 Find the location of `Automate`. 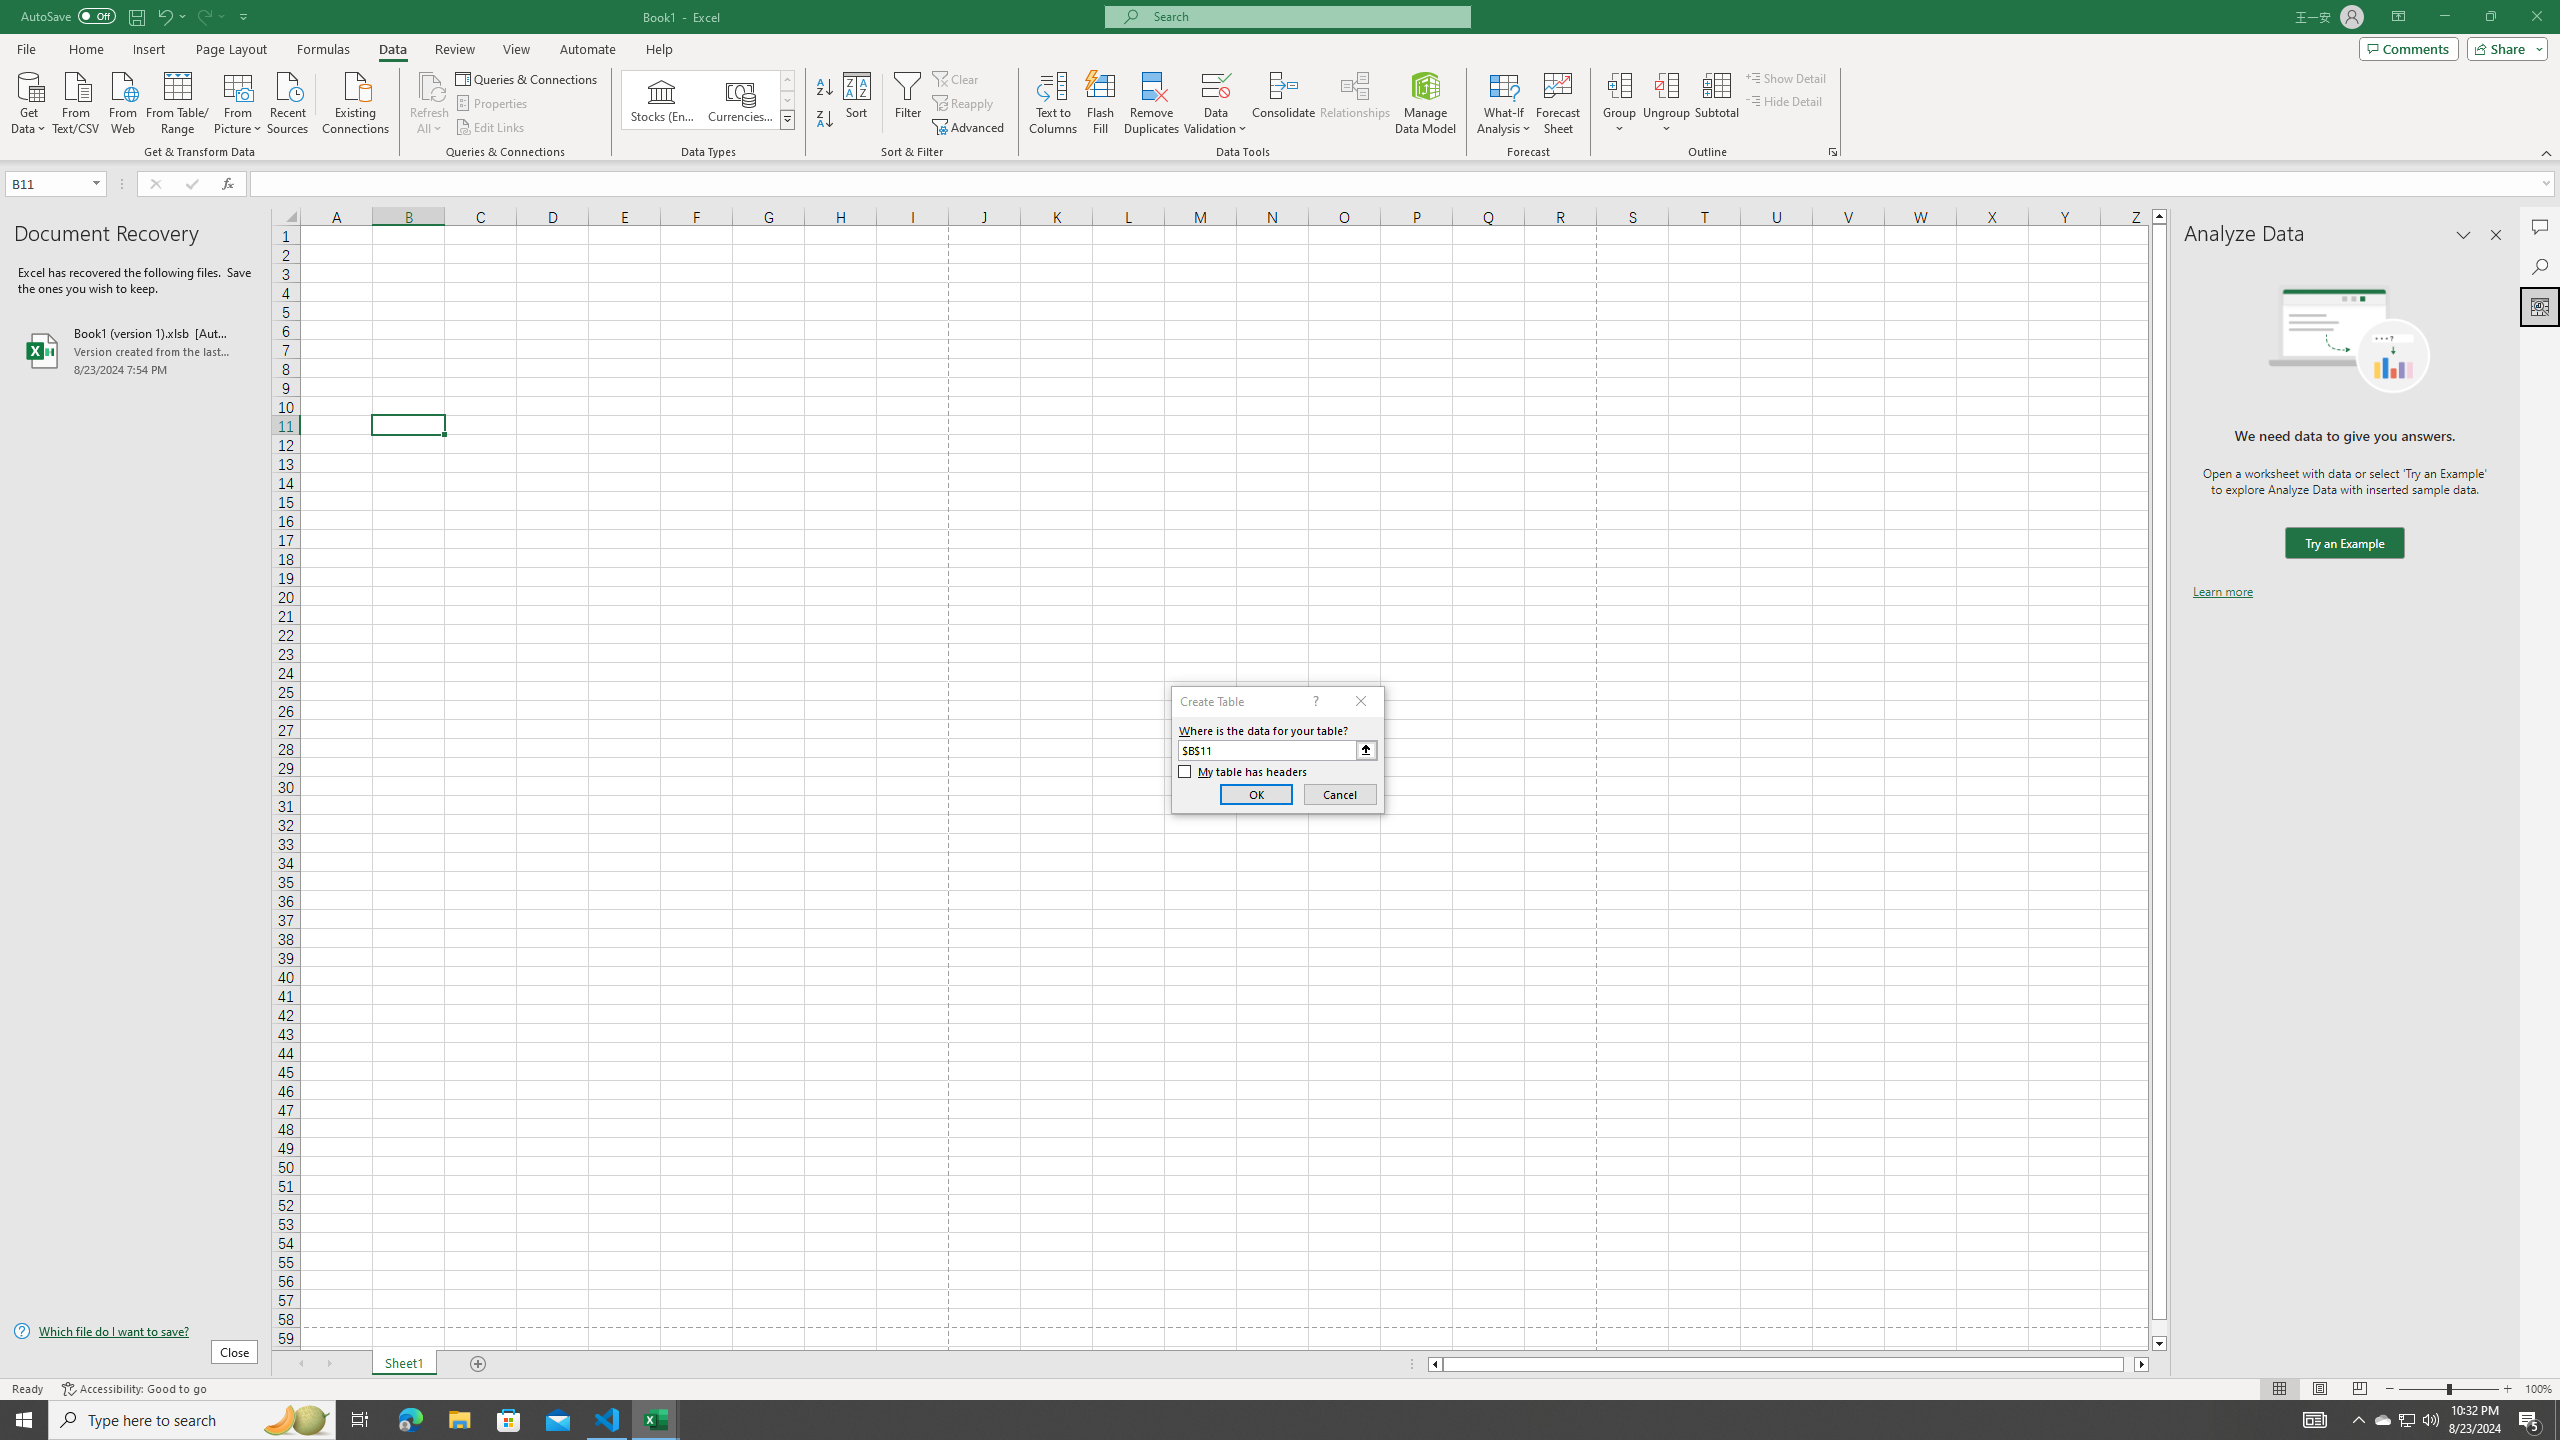

Automate is located at coordinates (588, 49).